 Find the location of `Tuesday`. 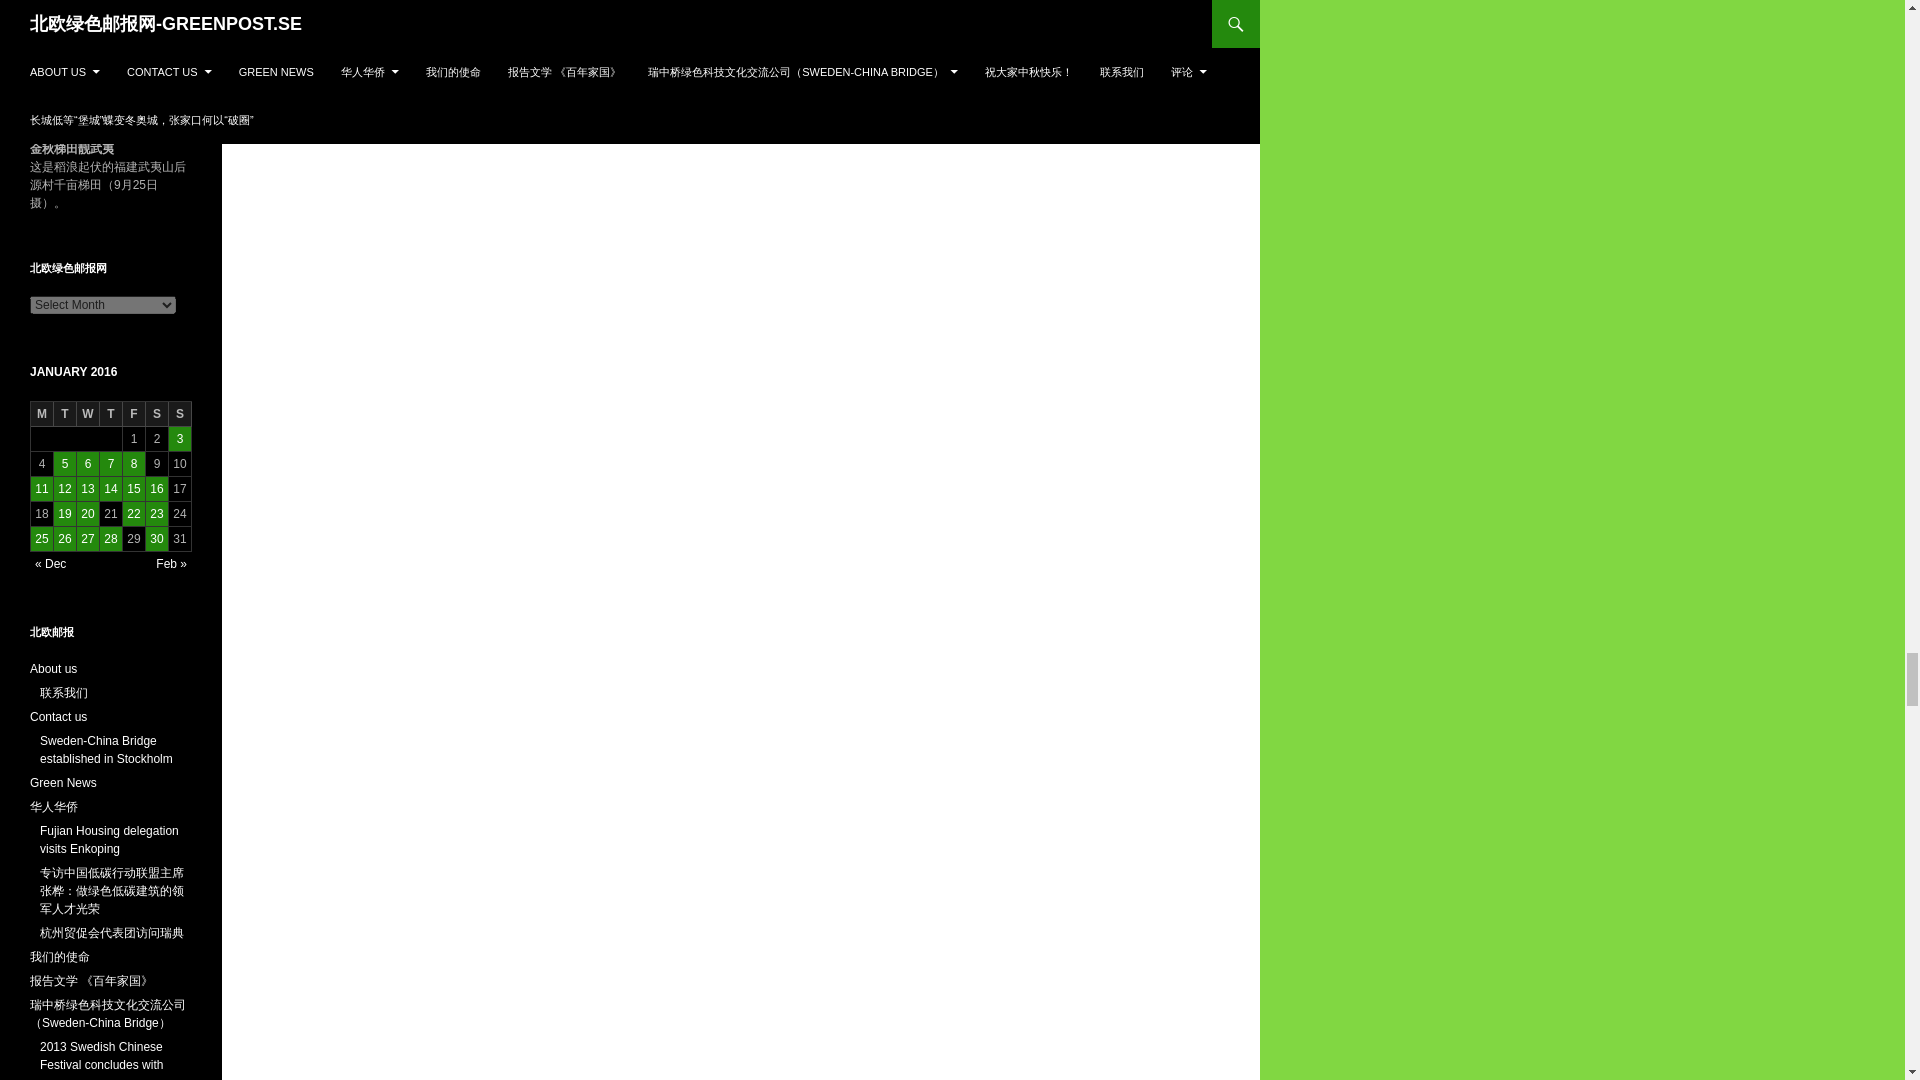

Tuesday is located at coordinates (64, 414).